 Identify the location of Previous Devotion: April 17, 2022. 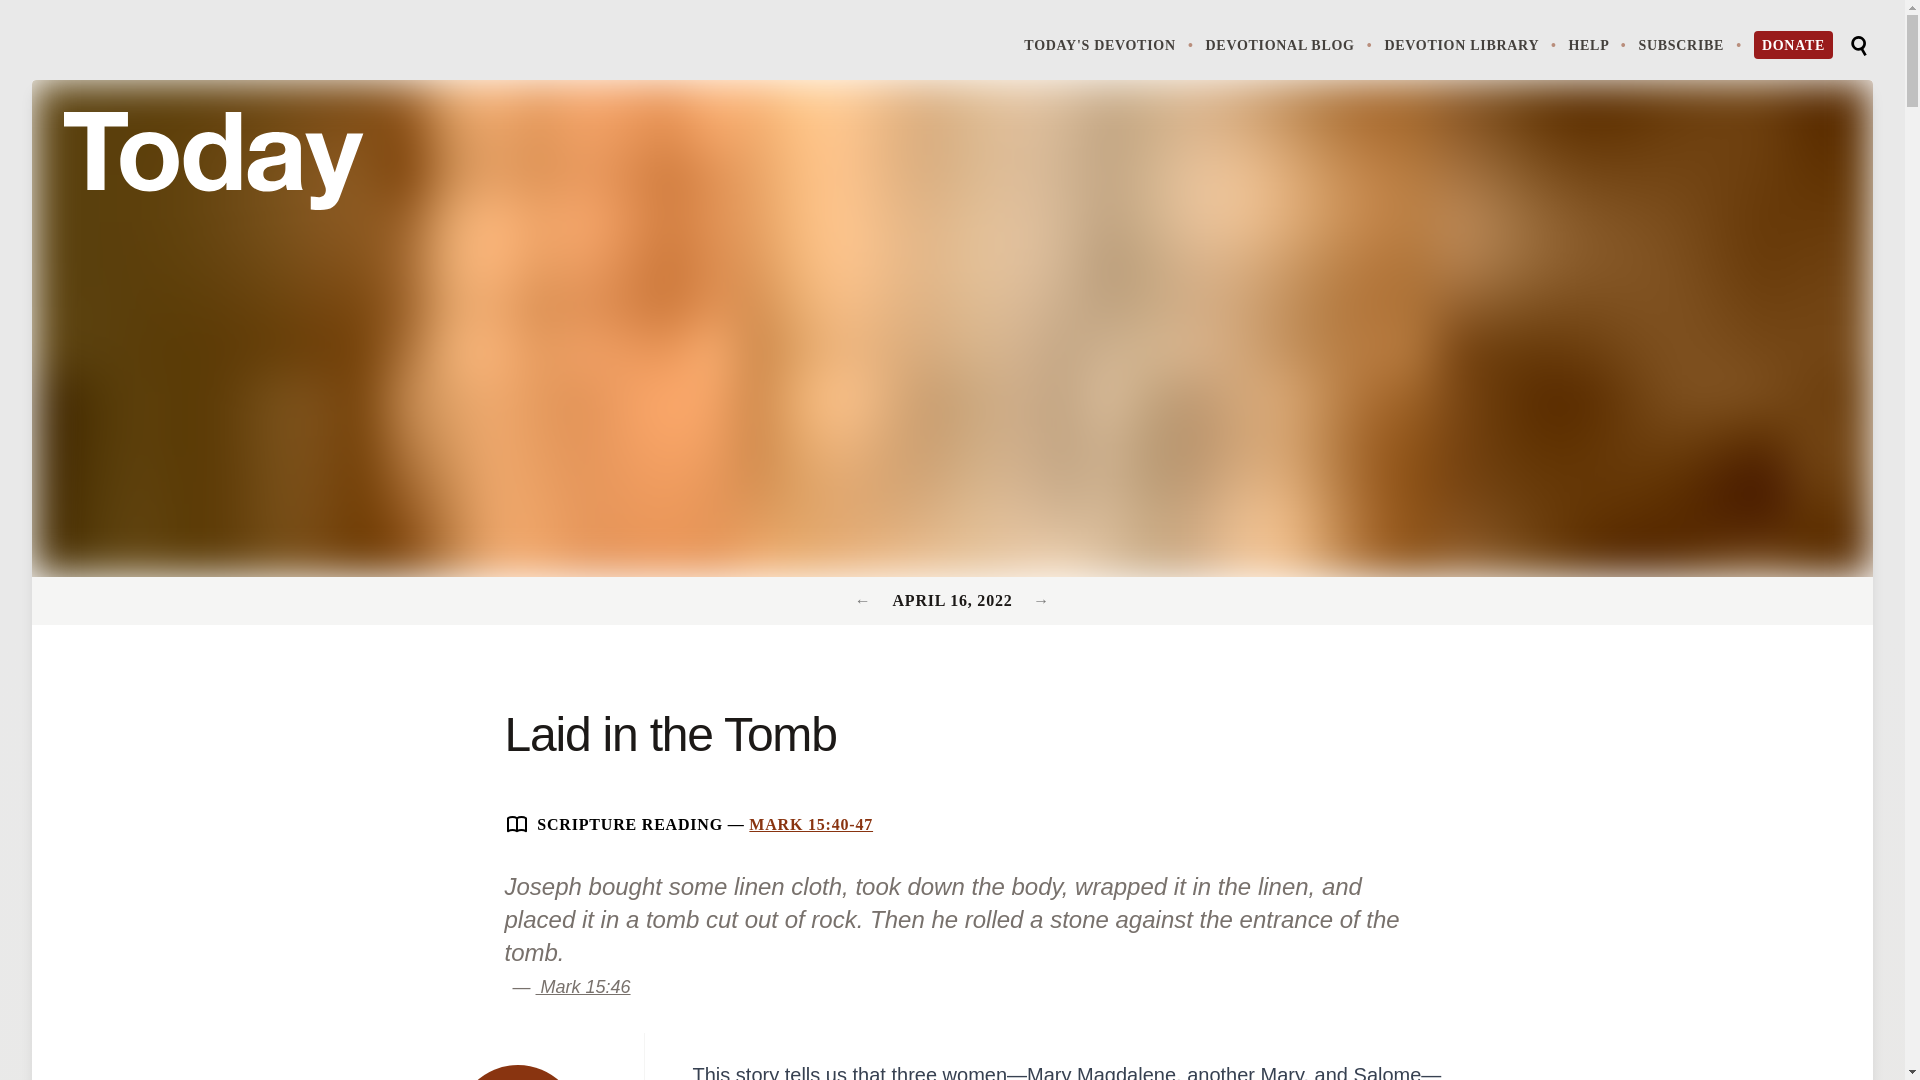
(1041, 600).